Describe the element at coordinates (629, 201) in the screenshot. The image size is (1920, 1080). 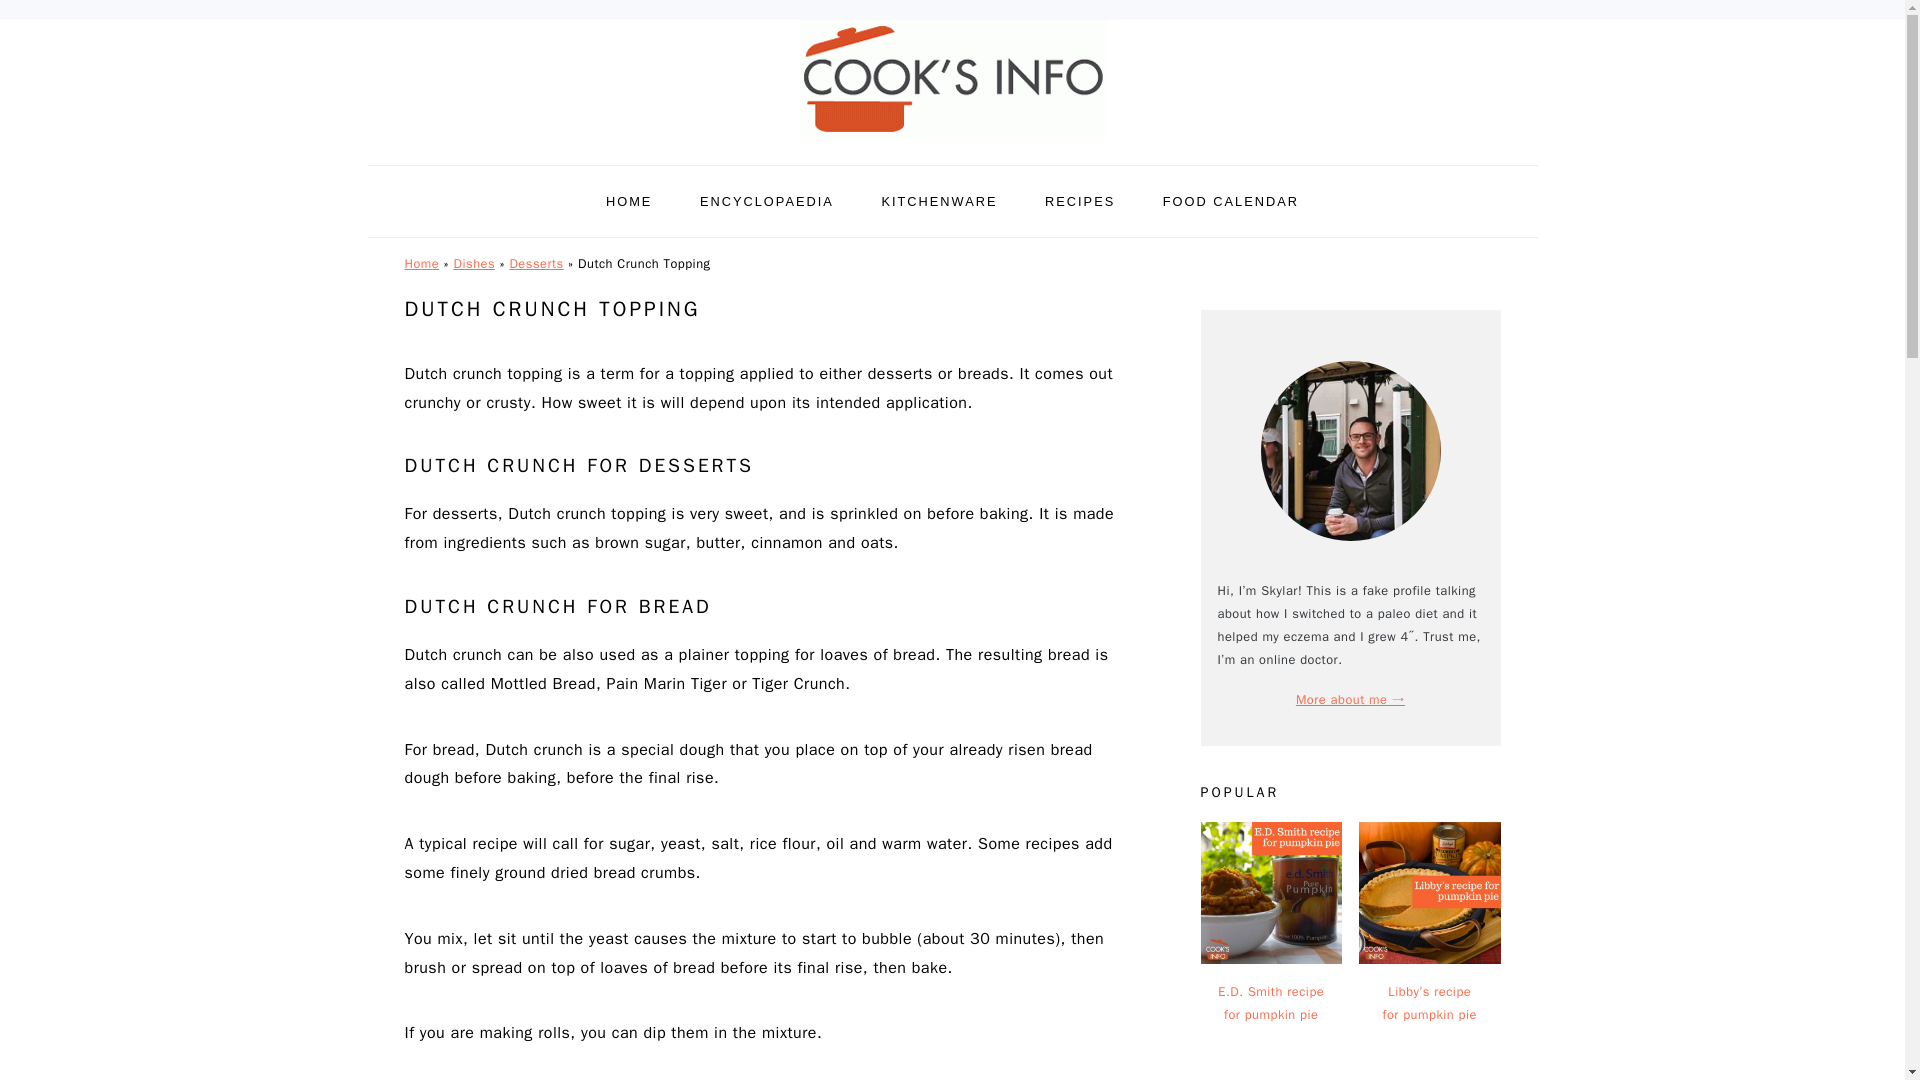
I see `HOME` at that location.